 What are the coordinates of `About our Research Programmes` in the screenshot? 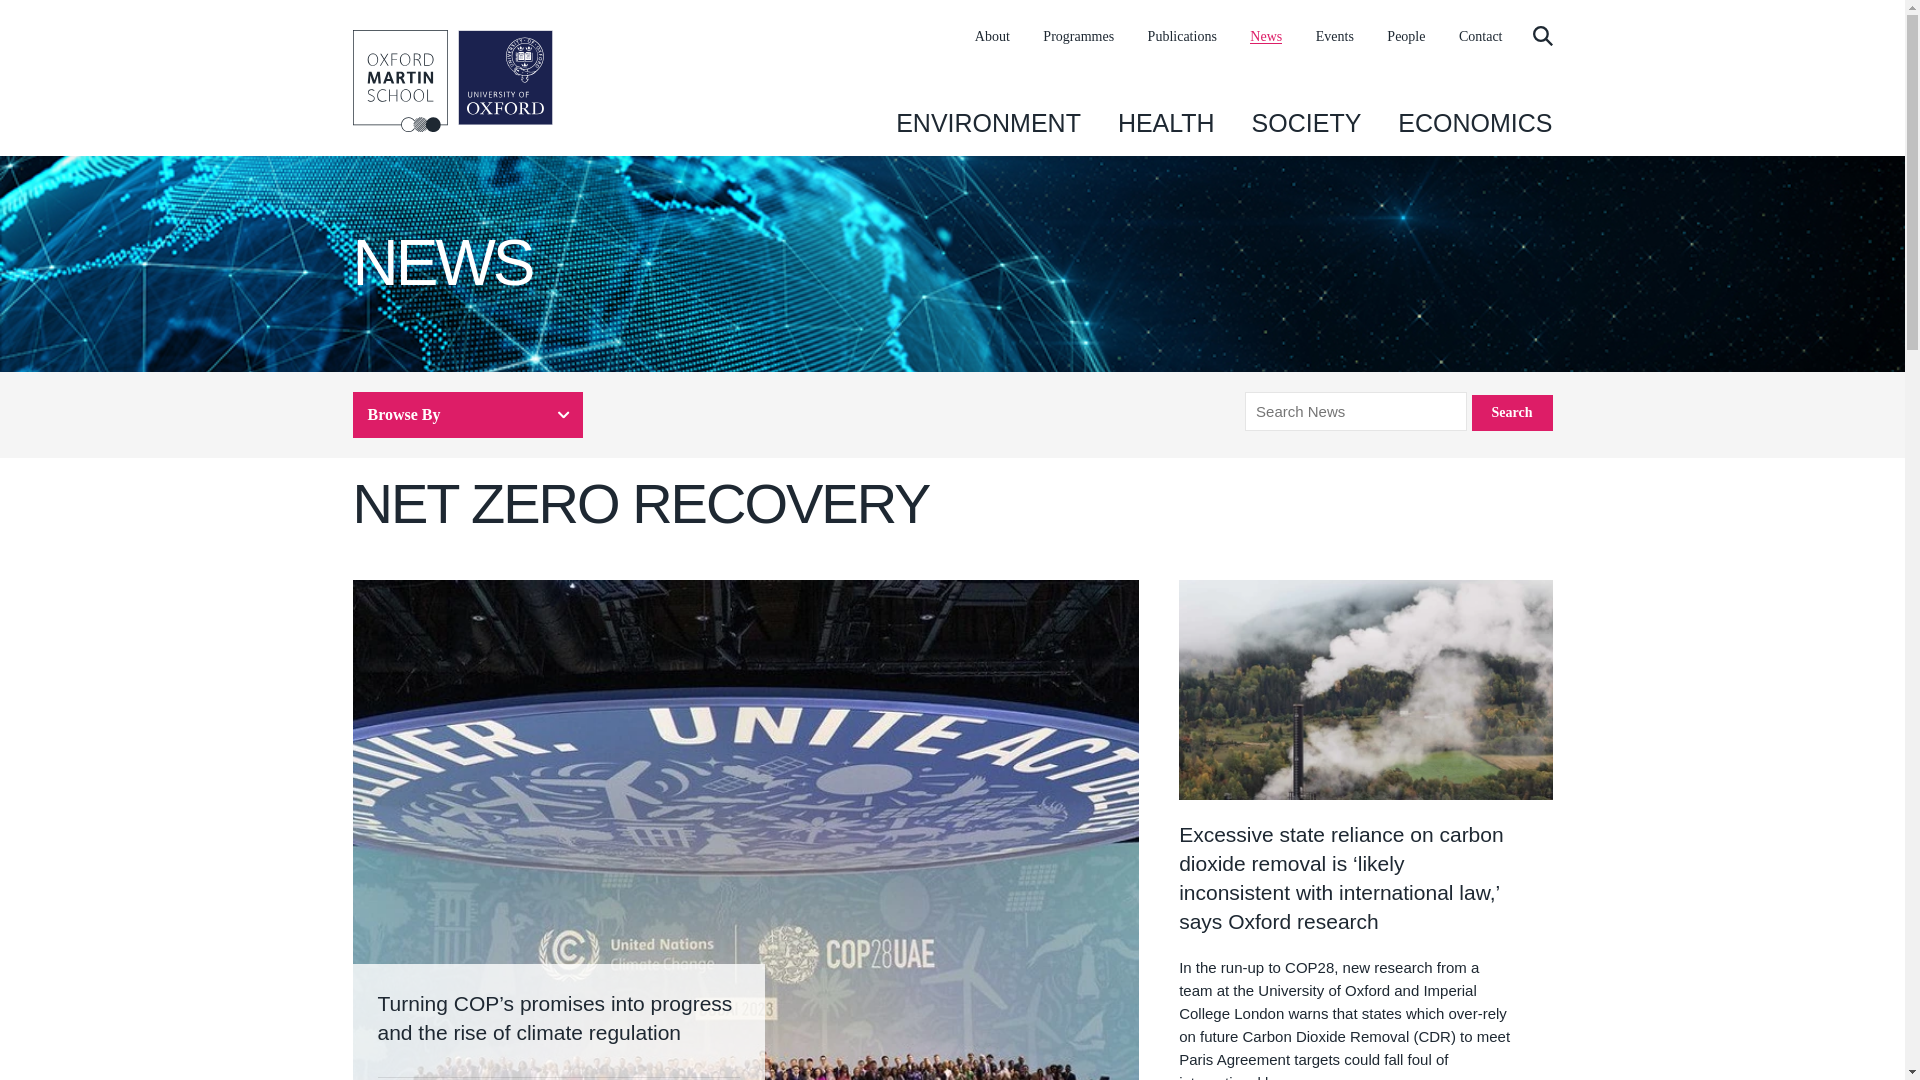 It's located at (1078, 37).